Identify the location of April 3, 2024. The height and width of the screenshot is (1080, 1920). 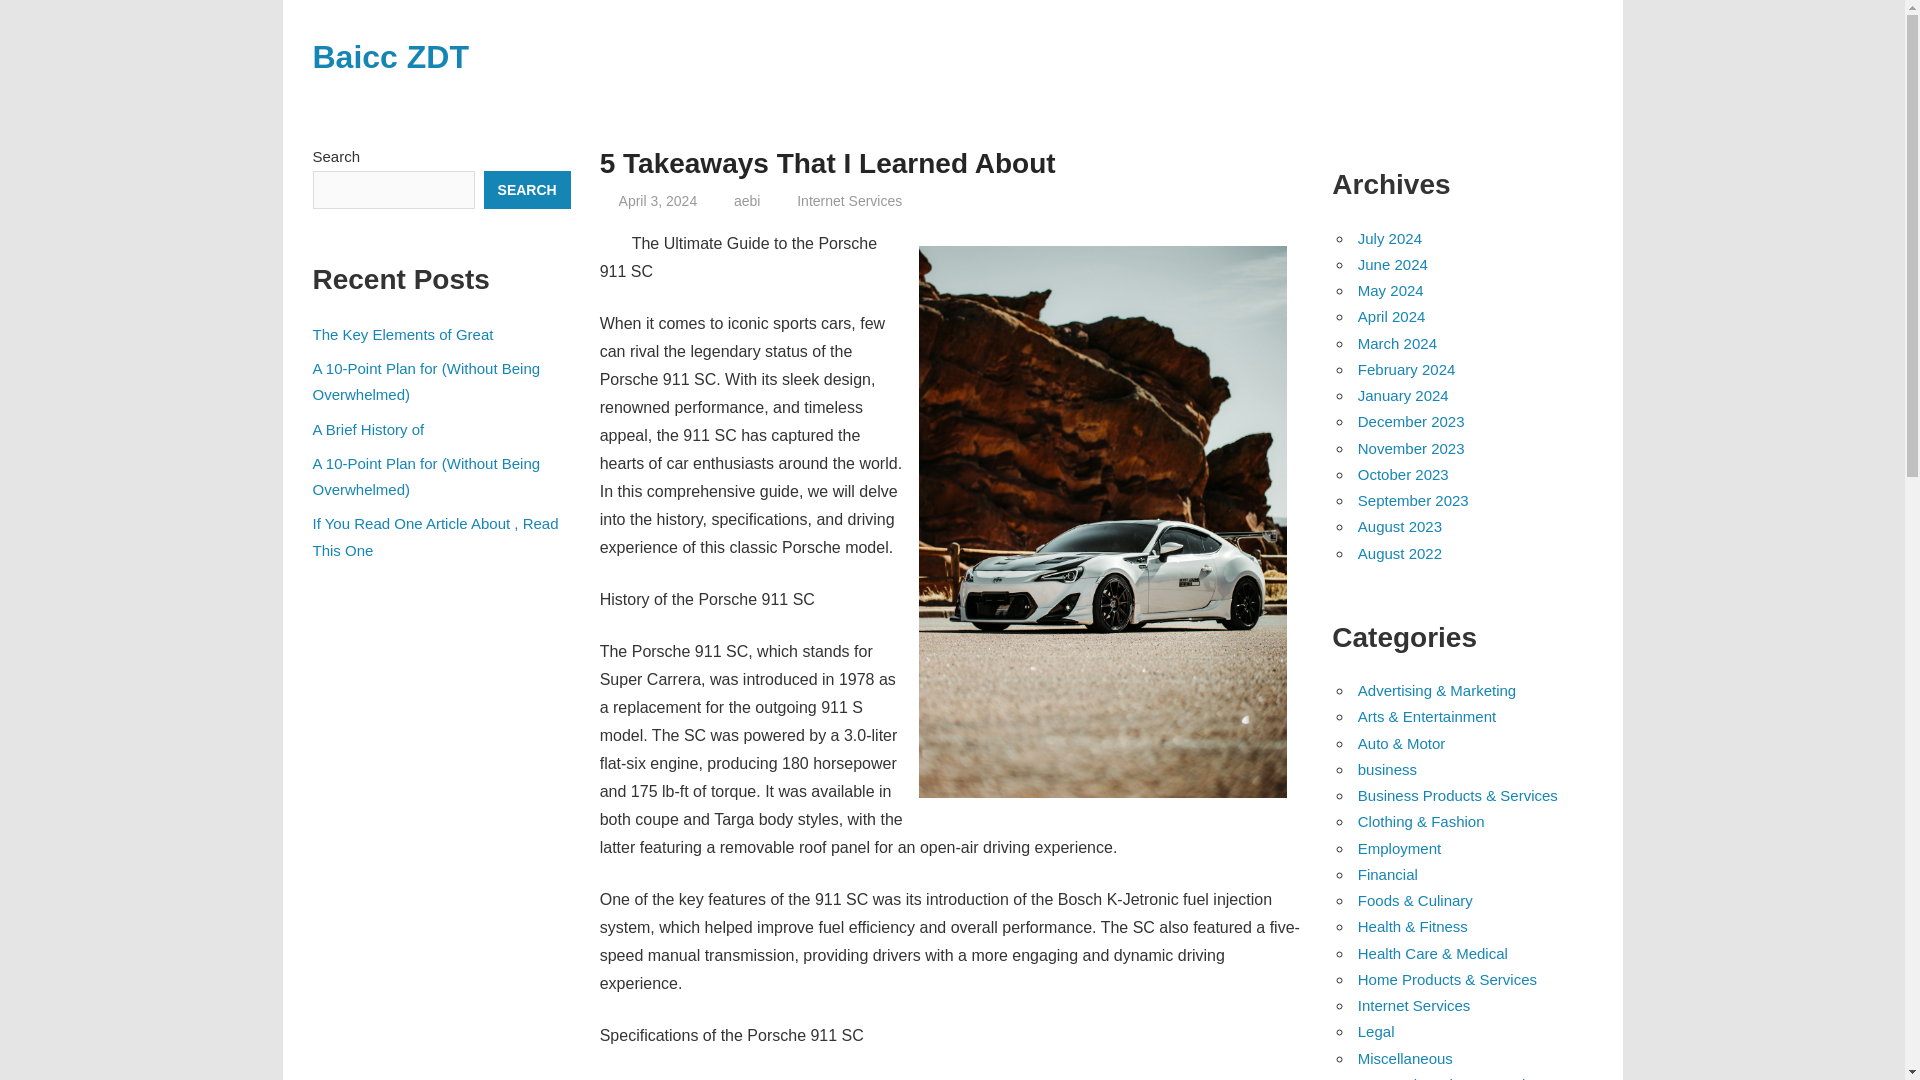
(658, 201).